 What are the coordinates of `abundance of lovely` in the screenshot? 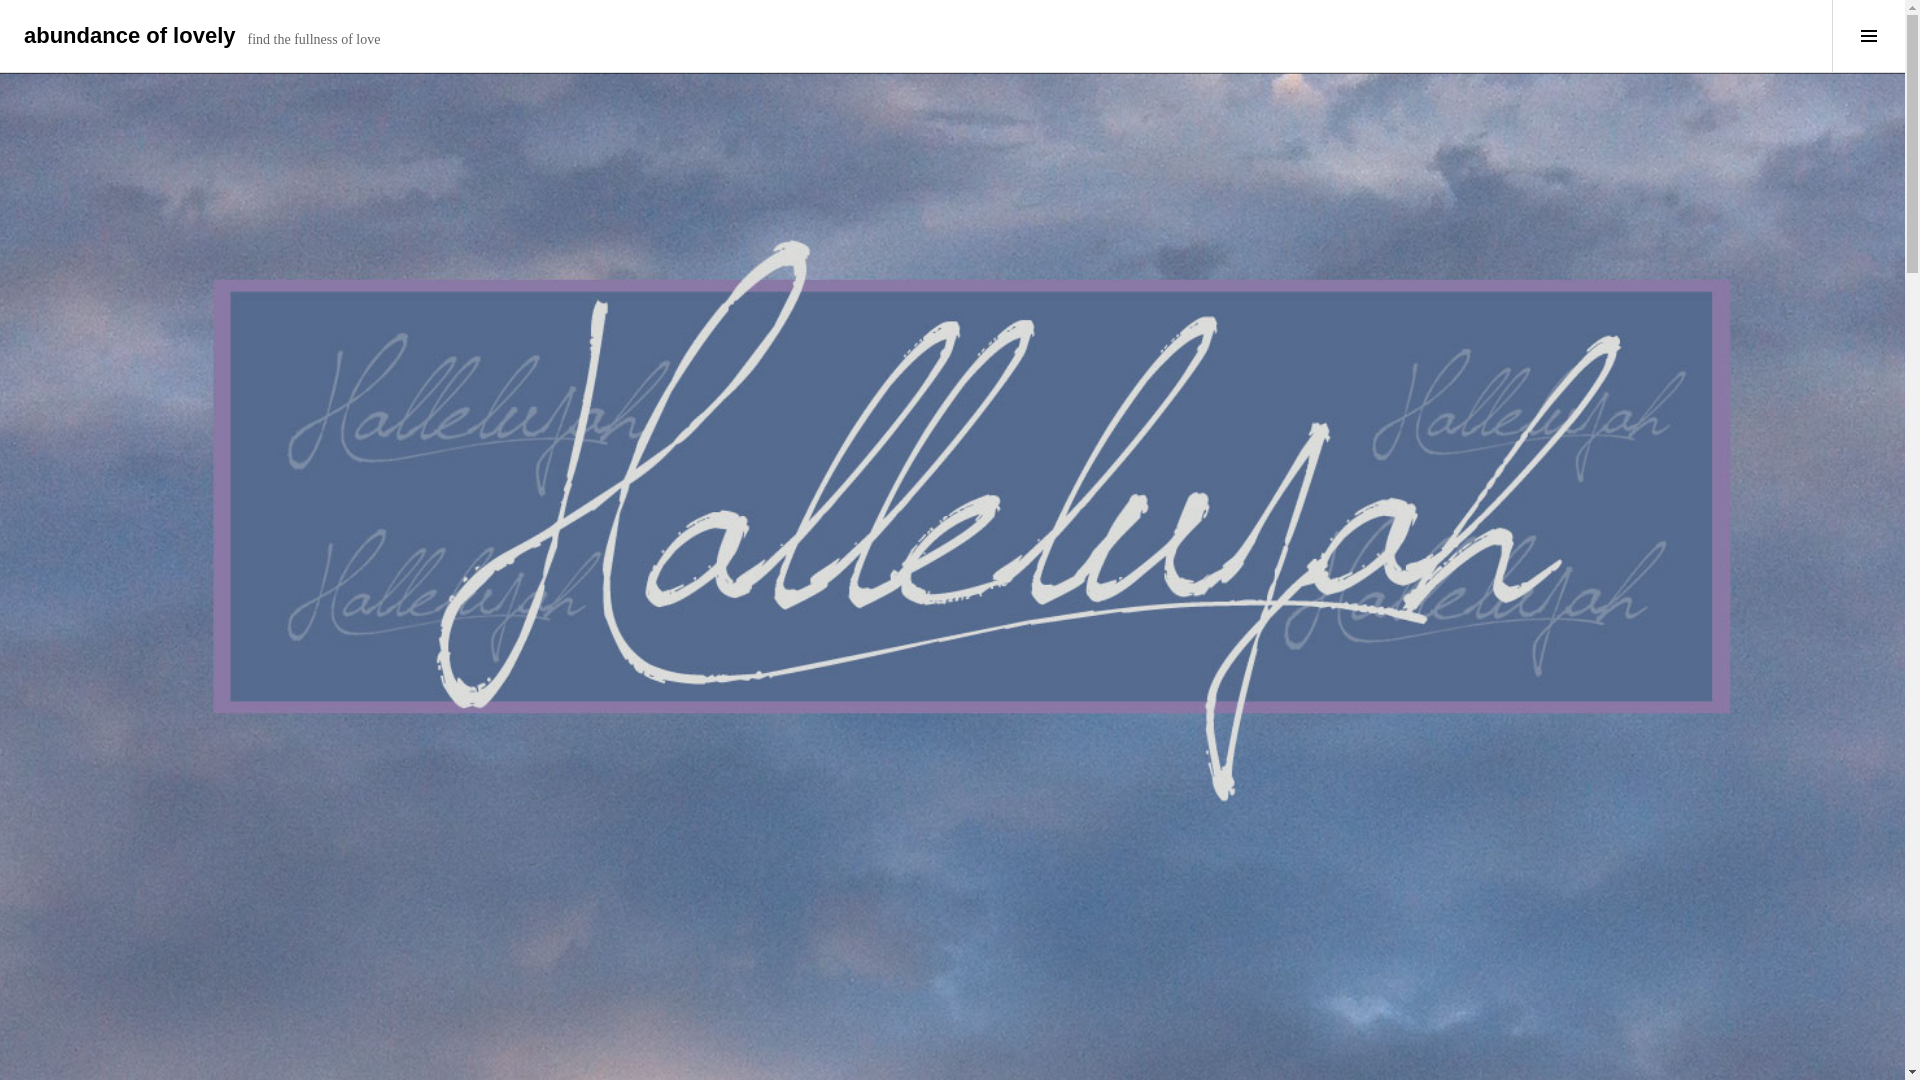 It's located at (130, 34).